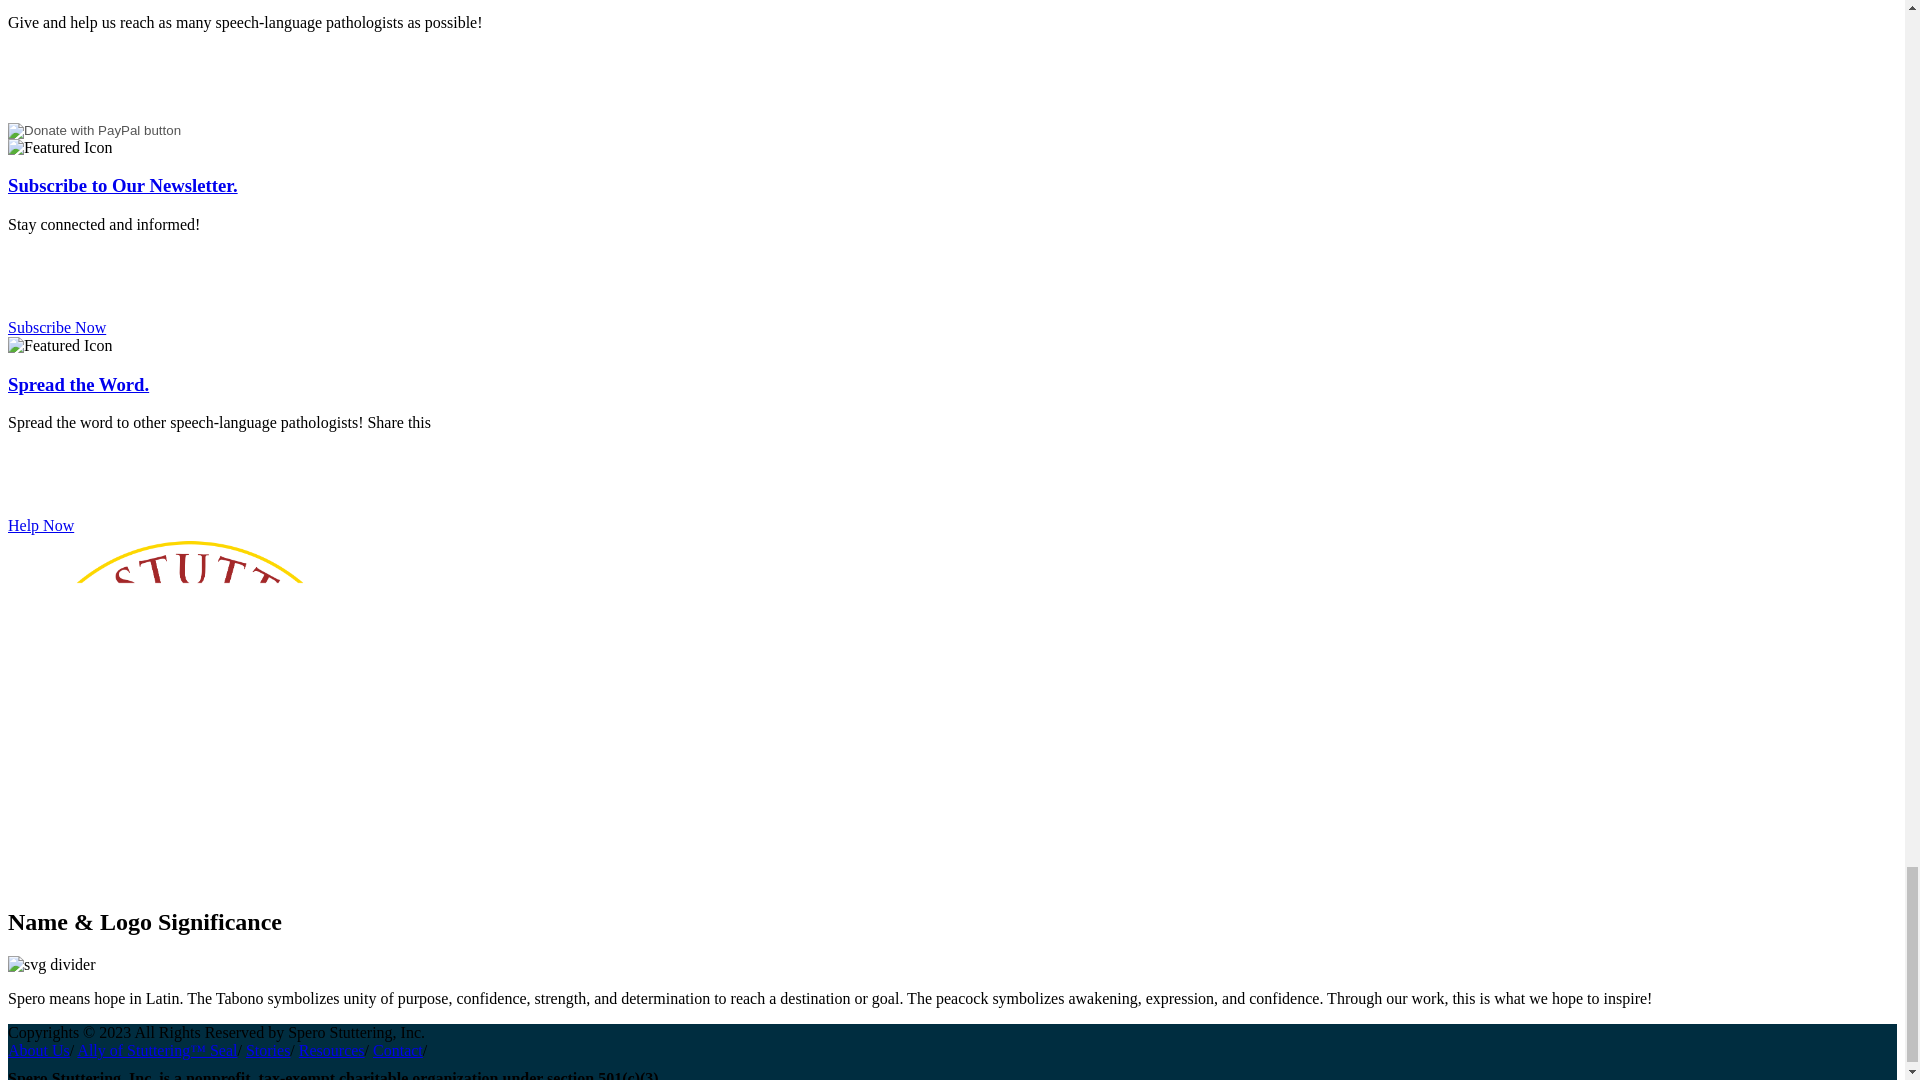 The width and height of the screenshot is (1920, 1080). I want to click on Help Now, so click(40, 525).